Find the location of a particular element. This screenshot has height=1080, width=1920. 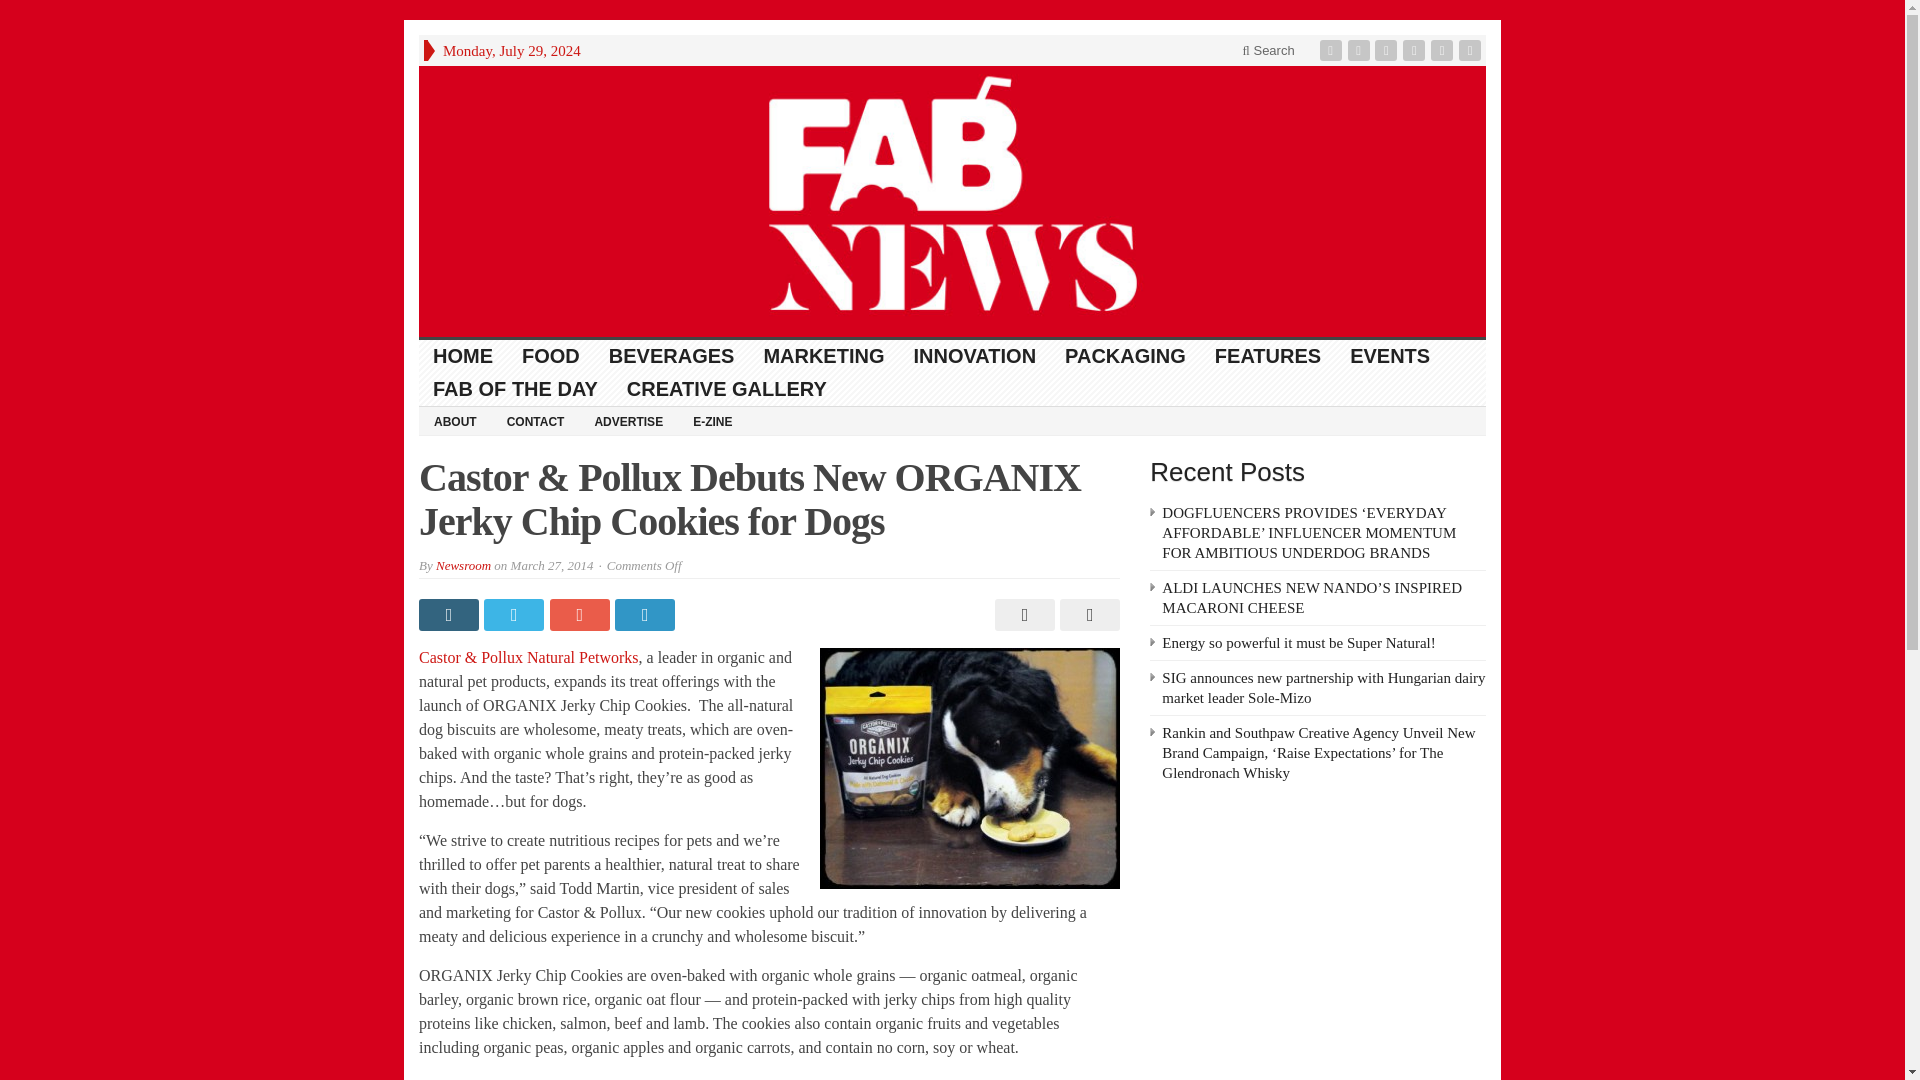

Share on Facebook is located at coordinates (450, 614).